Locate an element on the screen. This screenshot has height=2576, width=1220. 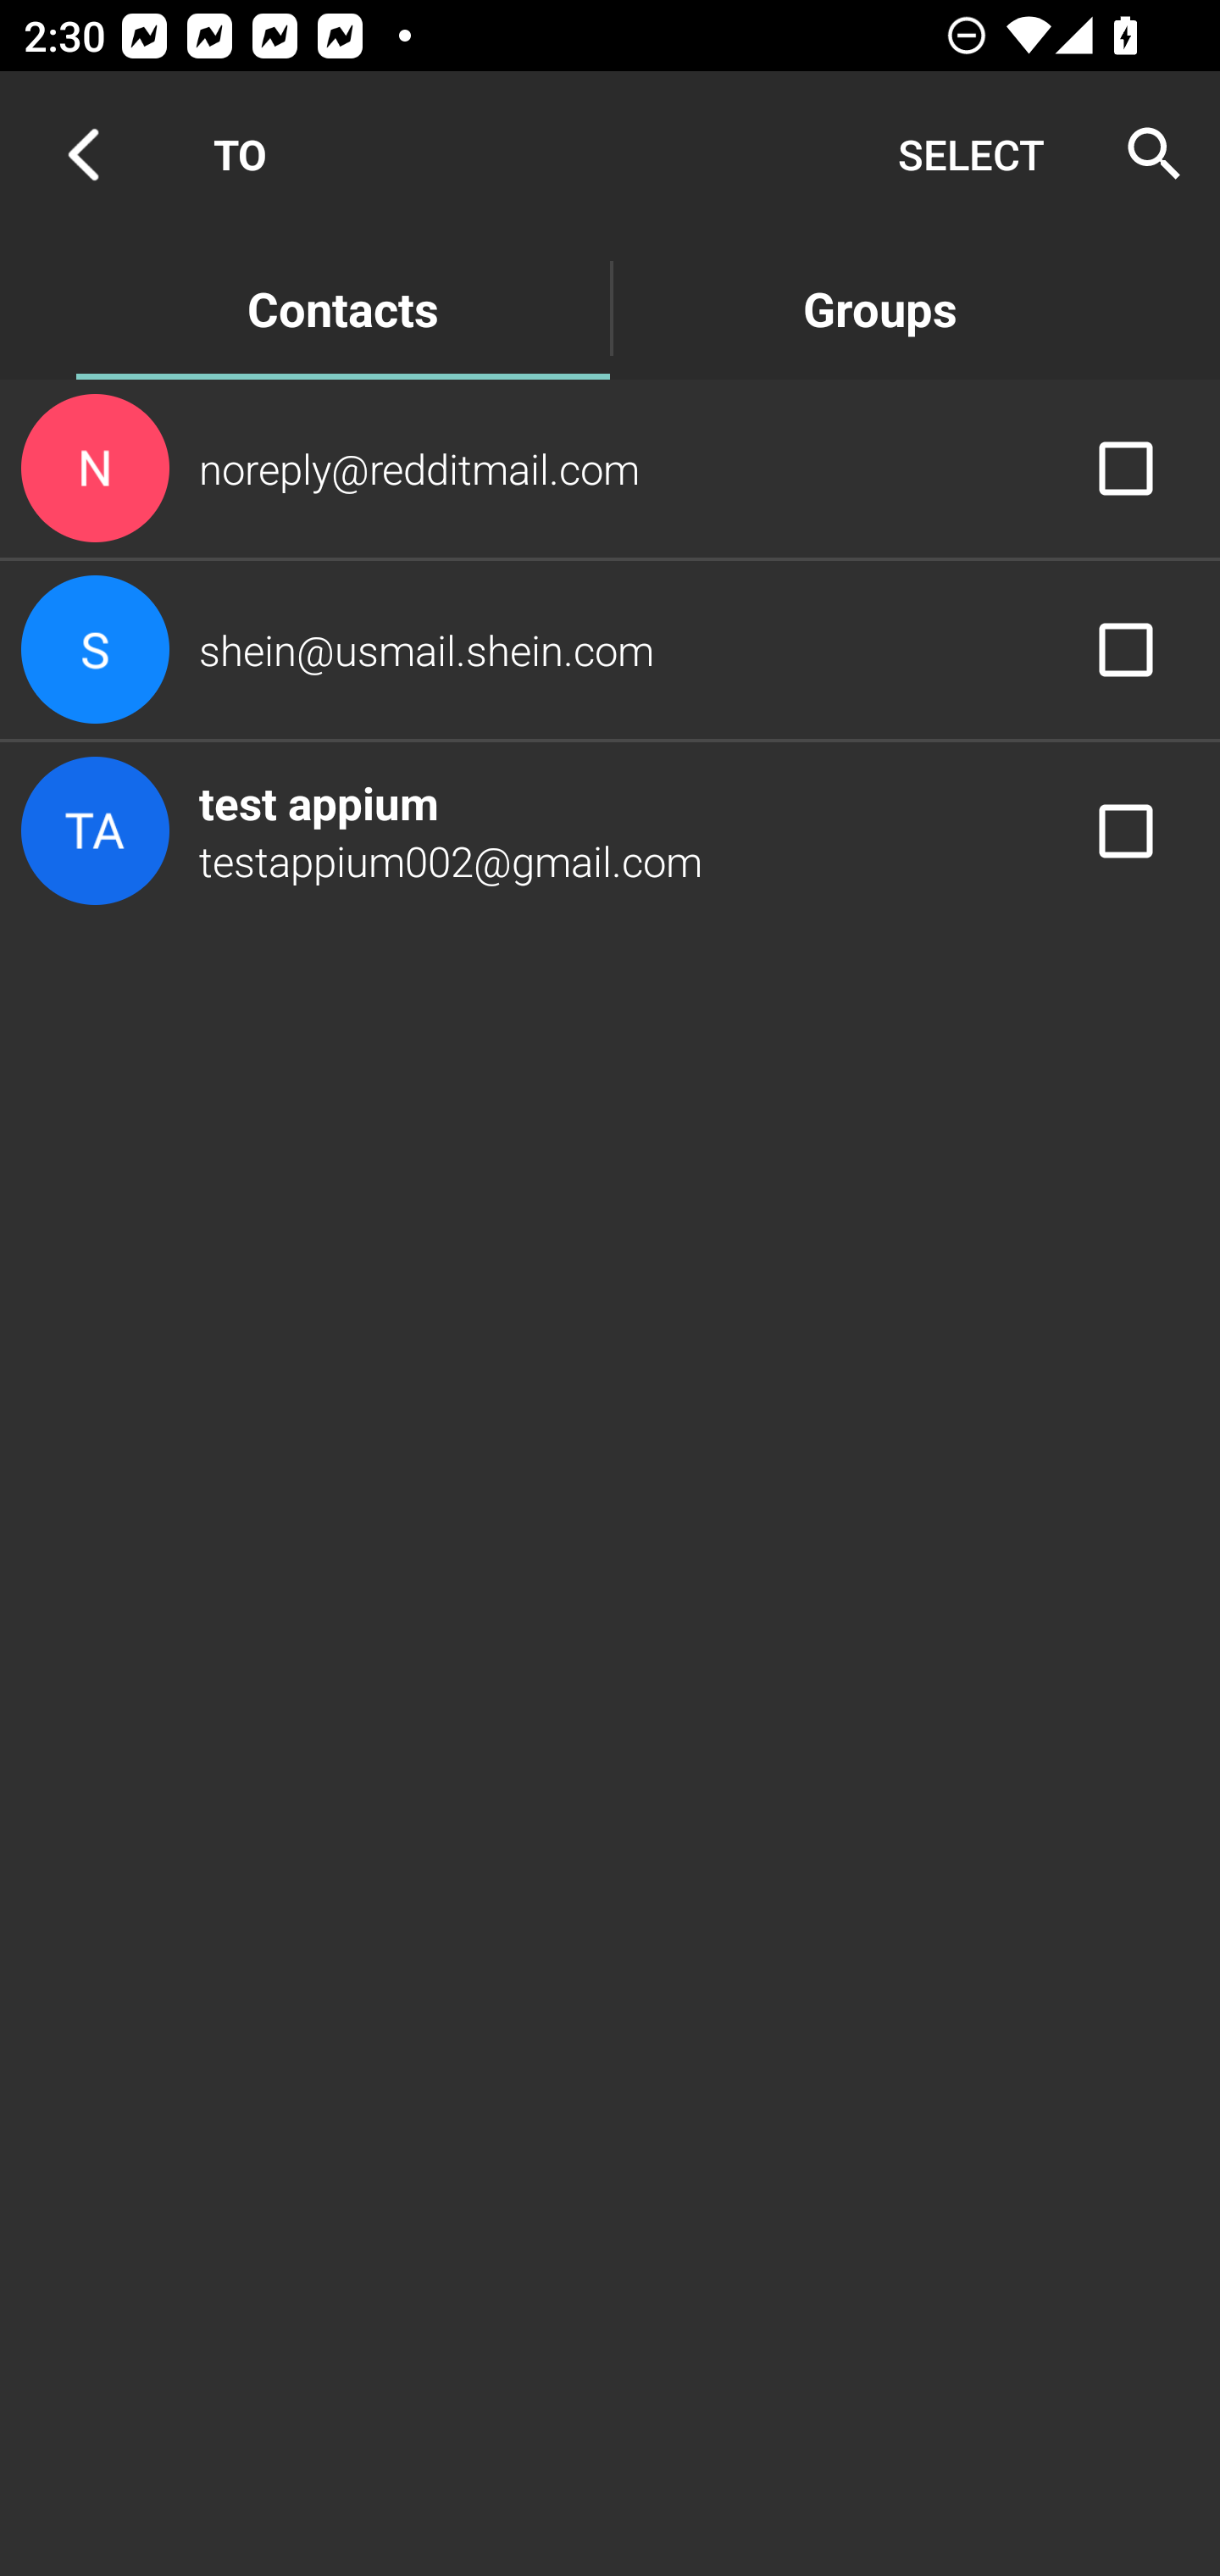
Contacts is located at coordinates (342, 307).